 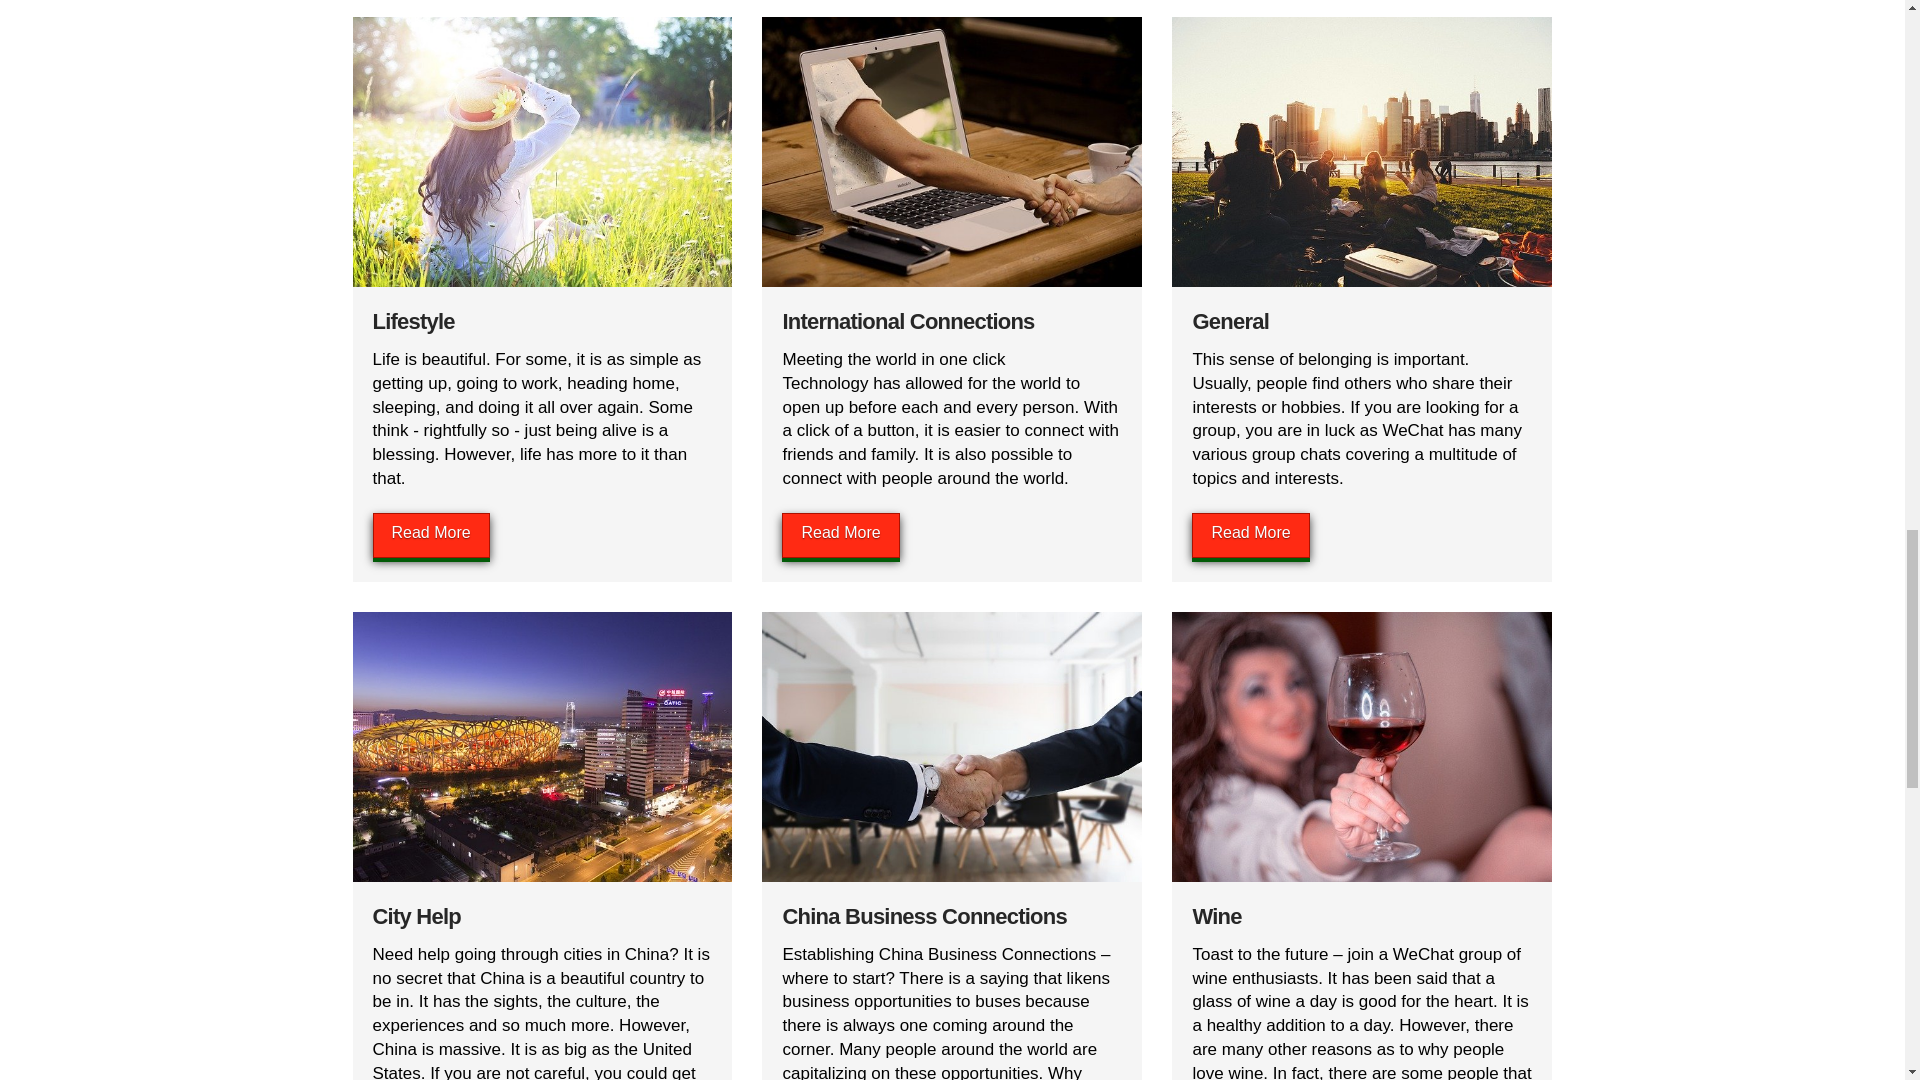 What do you see at coordinates (1216, 916) in the screenshot?
I see `Wine` at bounding box center [1216, 916].